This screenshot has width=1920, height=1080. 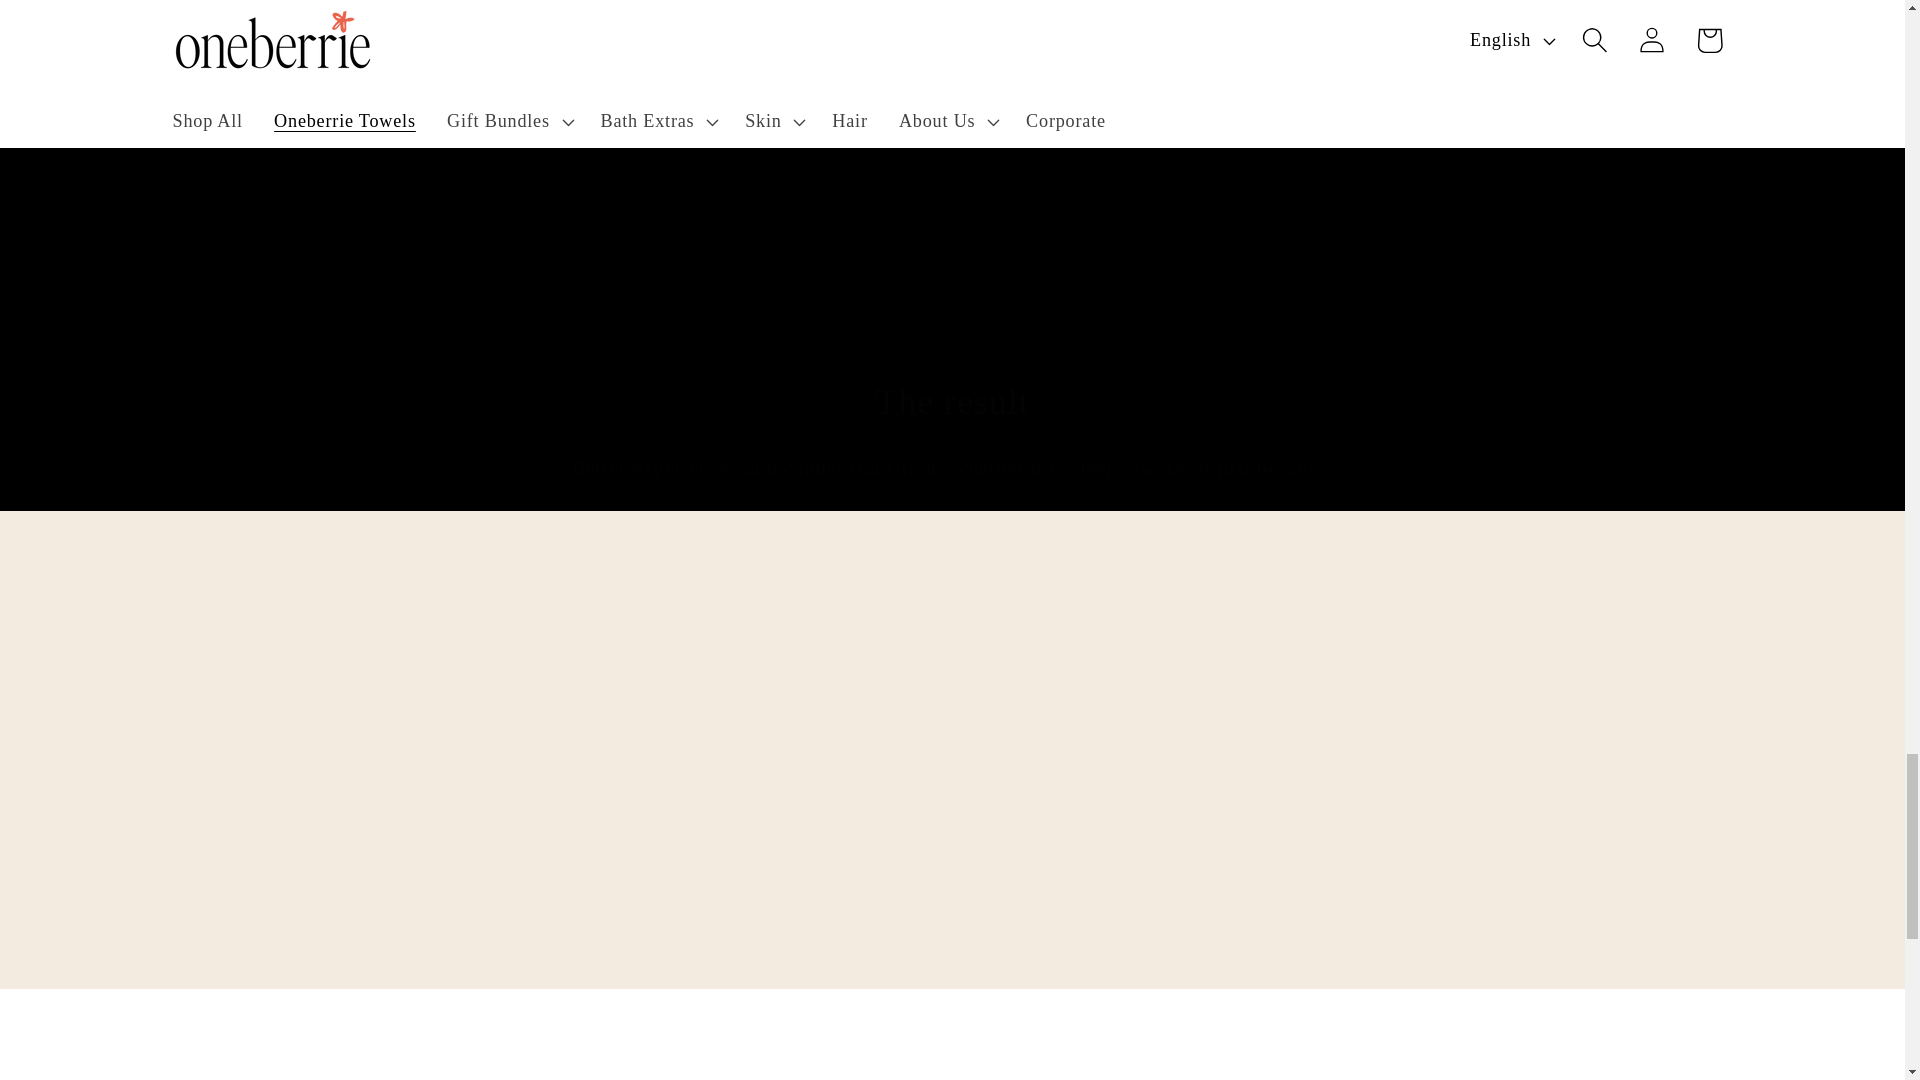 What do you see at coordinates (640, 10) in the screenshot?
I see `Step 2. Swaddle` at bounding box center [640, 10].